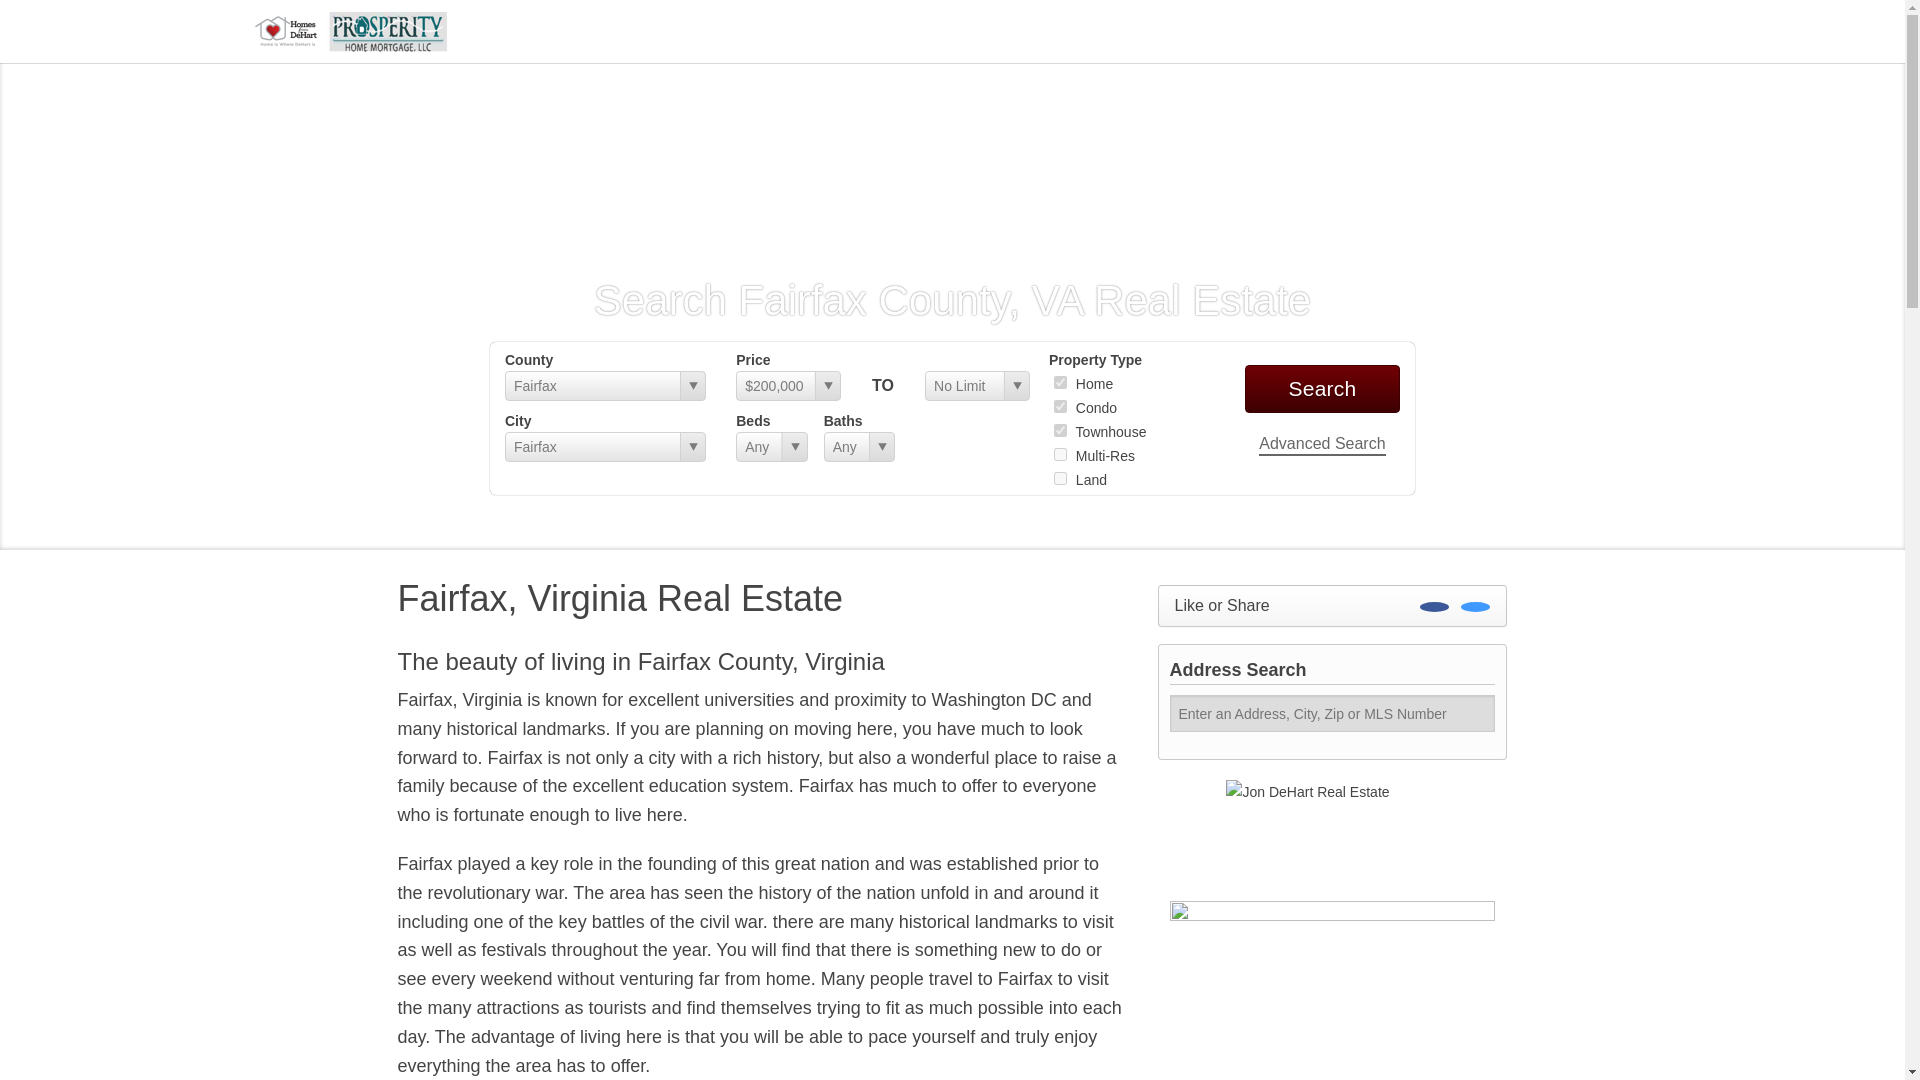 This screenshot has width=1920, height=1080. What do you see at coordinates (1060, 406) in the screenshot?
I see `con` at bounding box center [1060, 406].